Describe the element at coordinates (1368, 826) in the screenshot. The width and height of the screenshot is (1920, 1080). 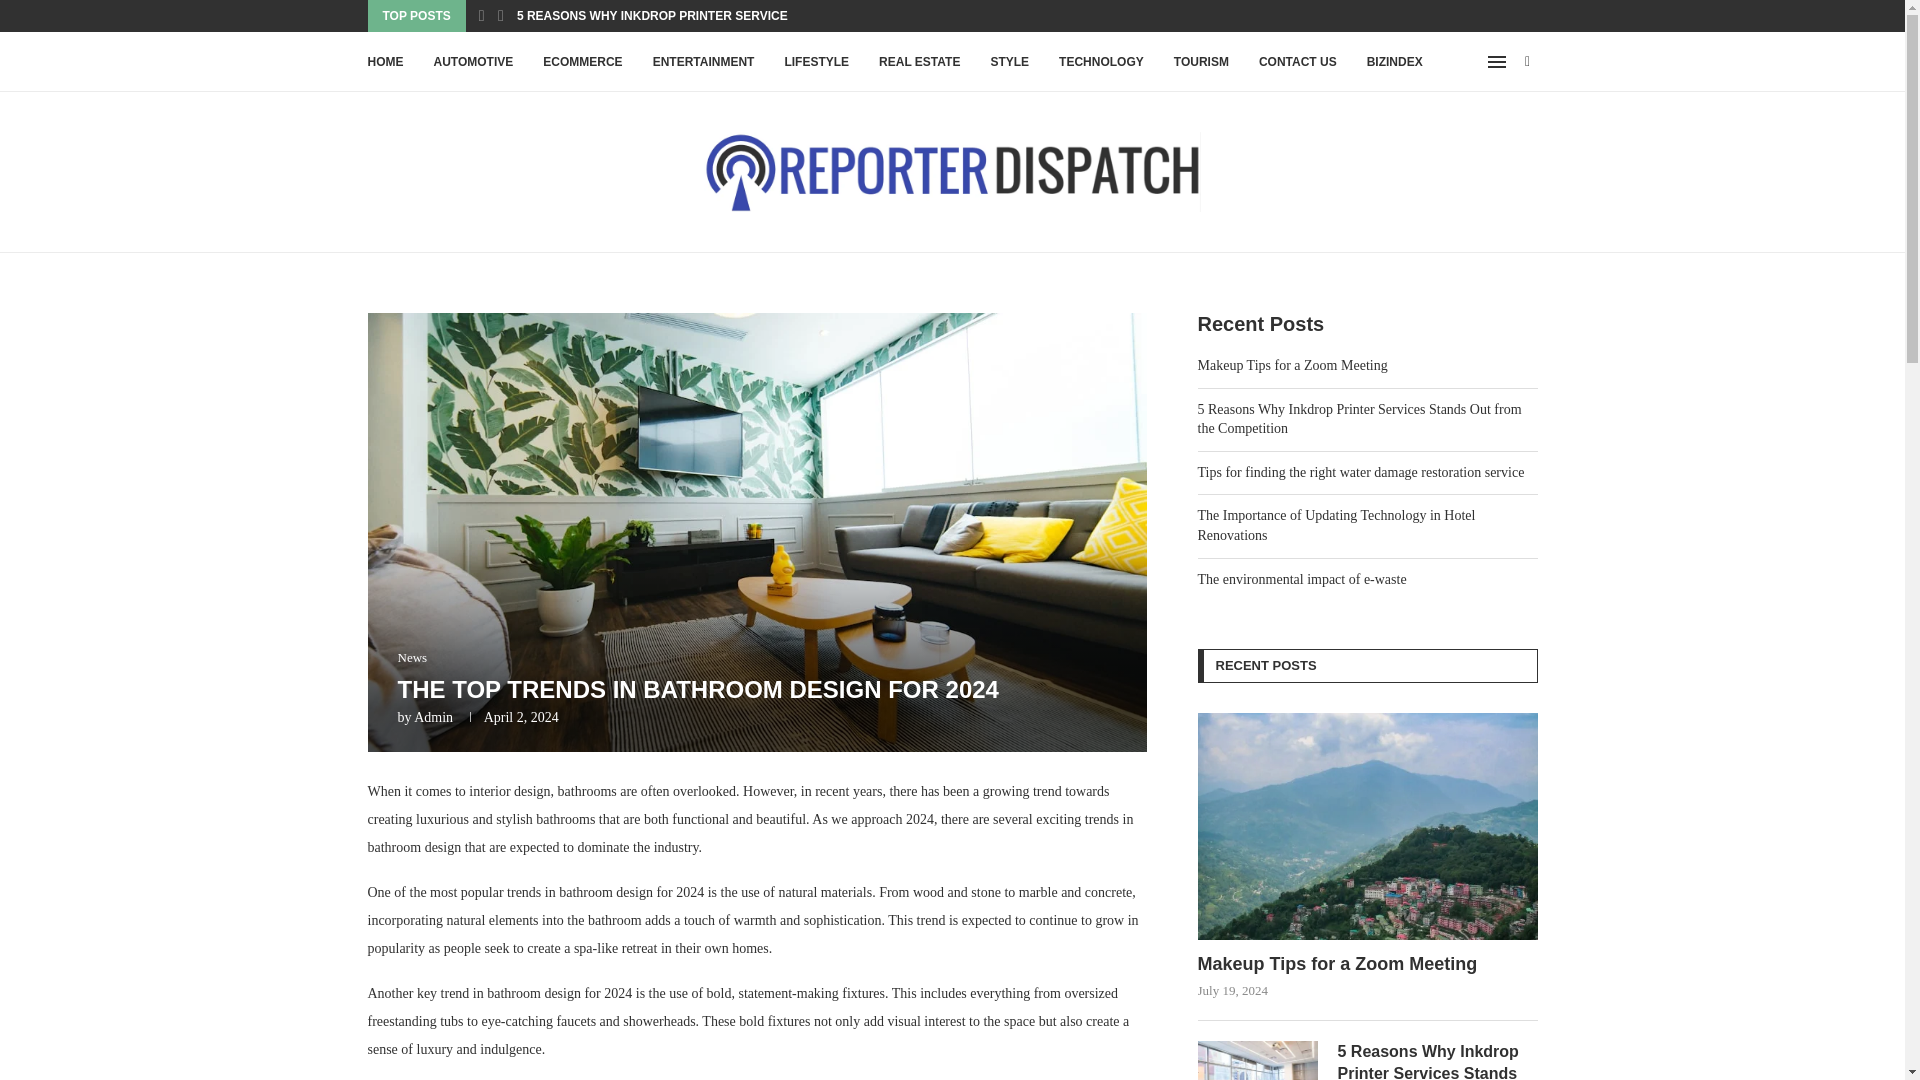
I see `Makeup Tips for a Zoom Meeting` at that location.